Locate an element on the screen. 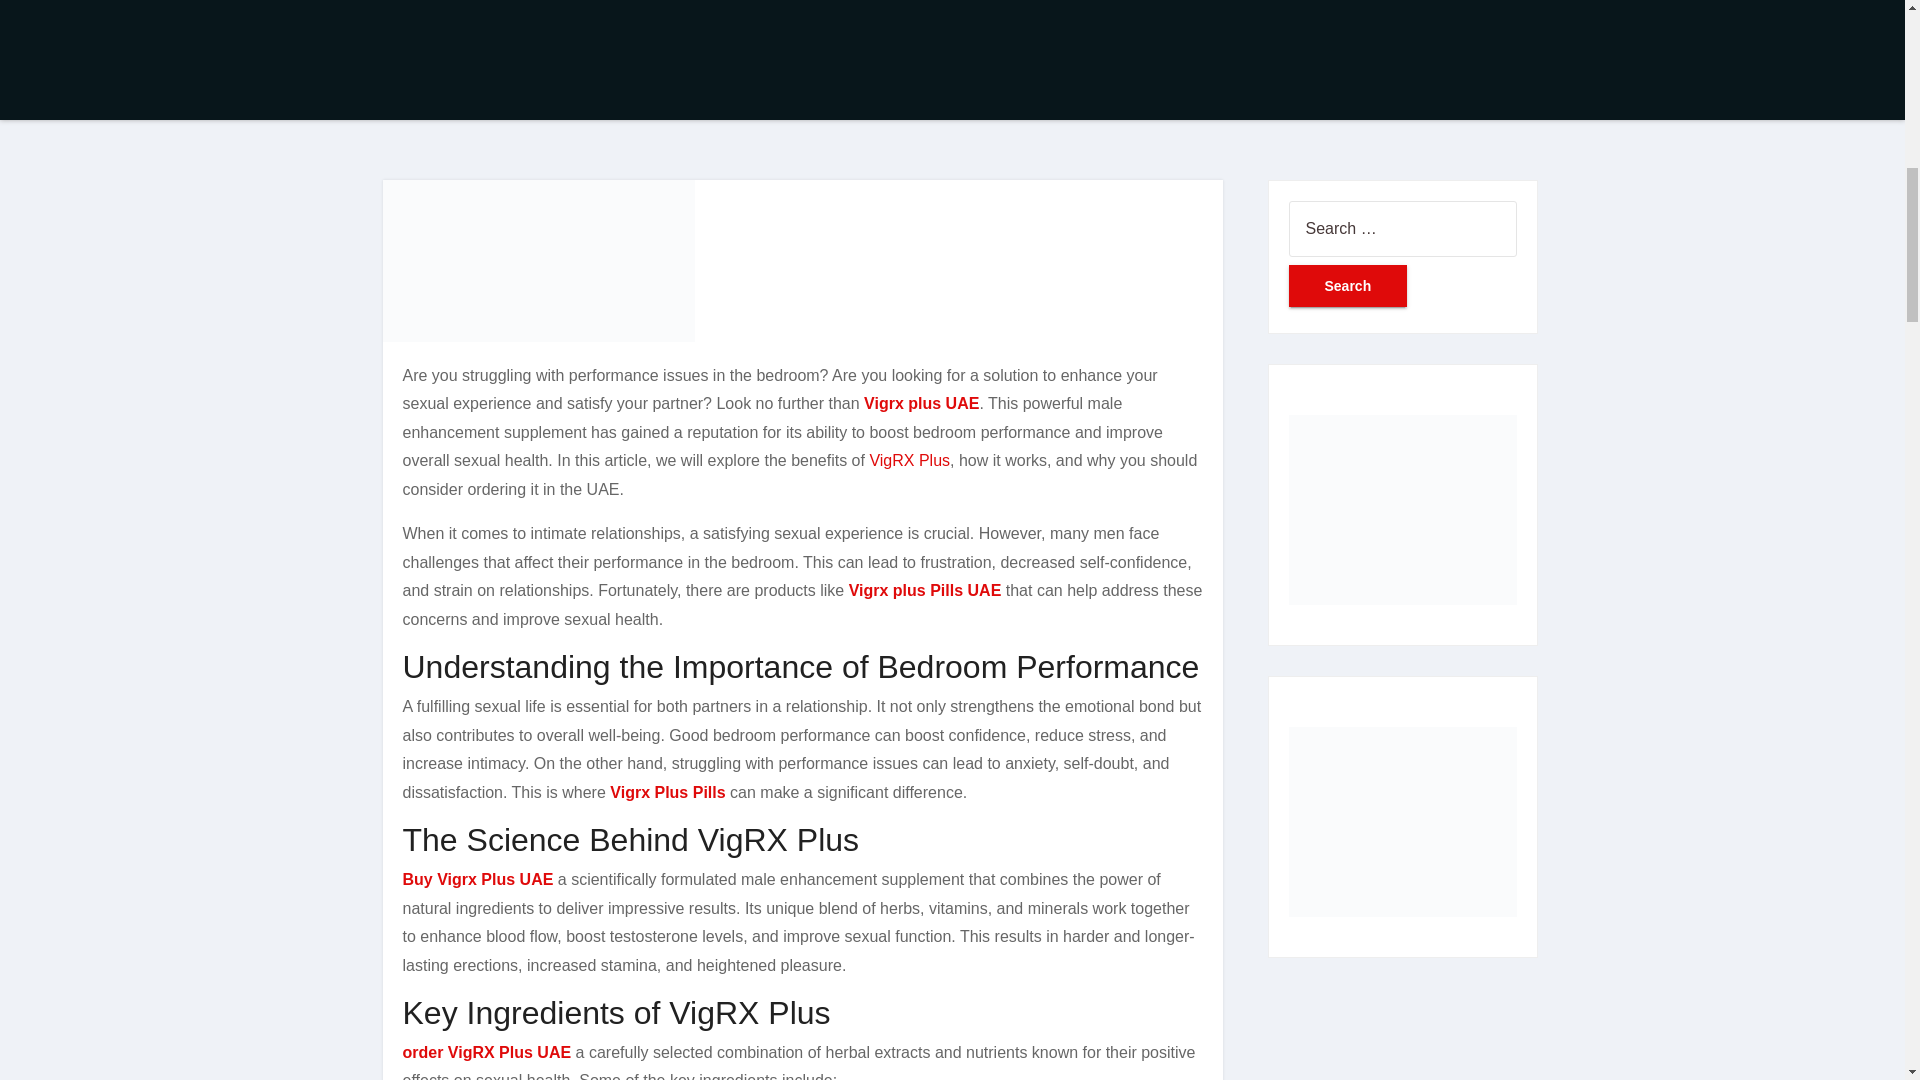 The height and width of the screenshot is (1080, 1920). VigRX Plus is located at coordinates (910, 460).